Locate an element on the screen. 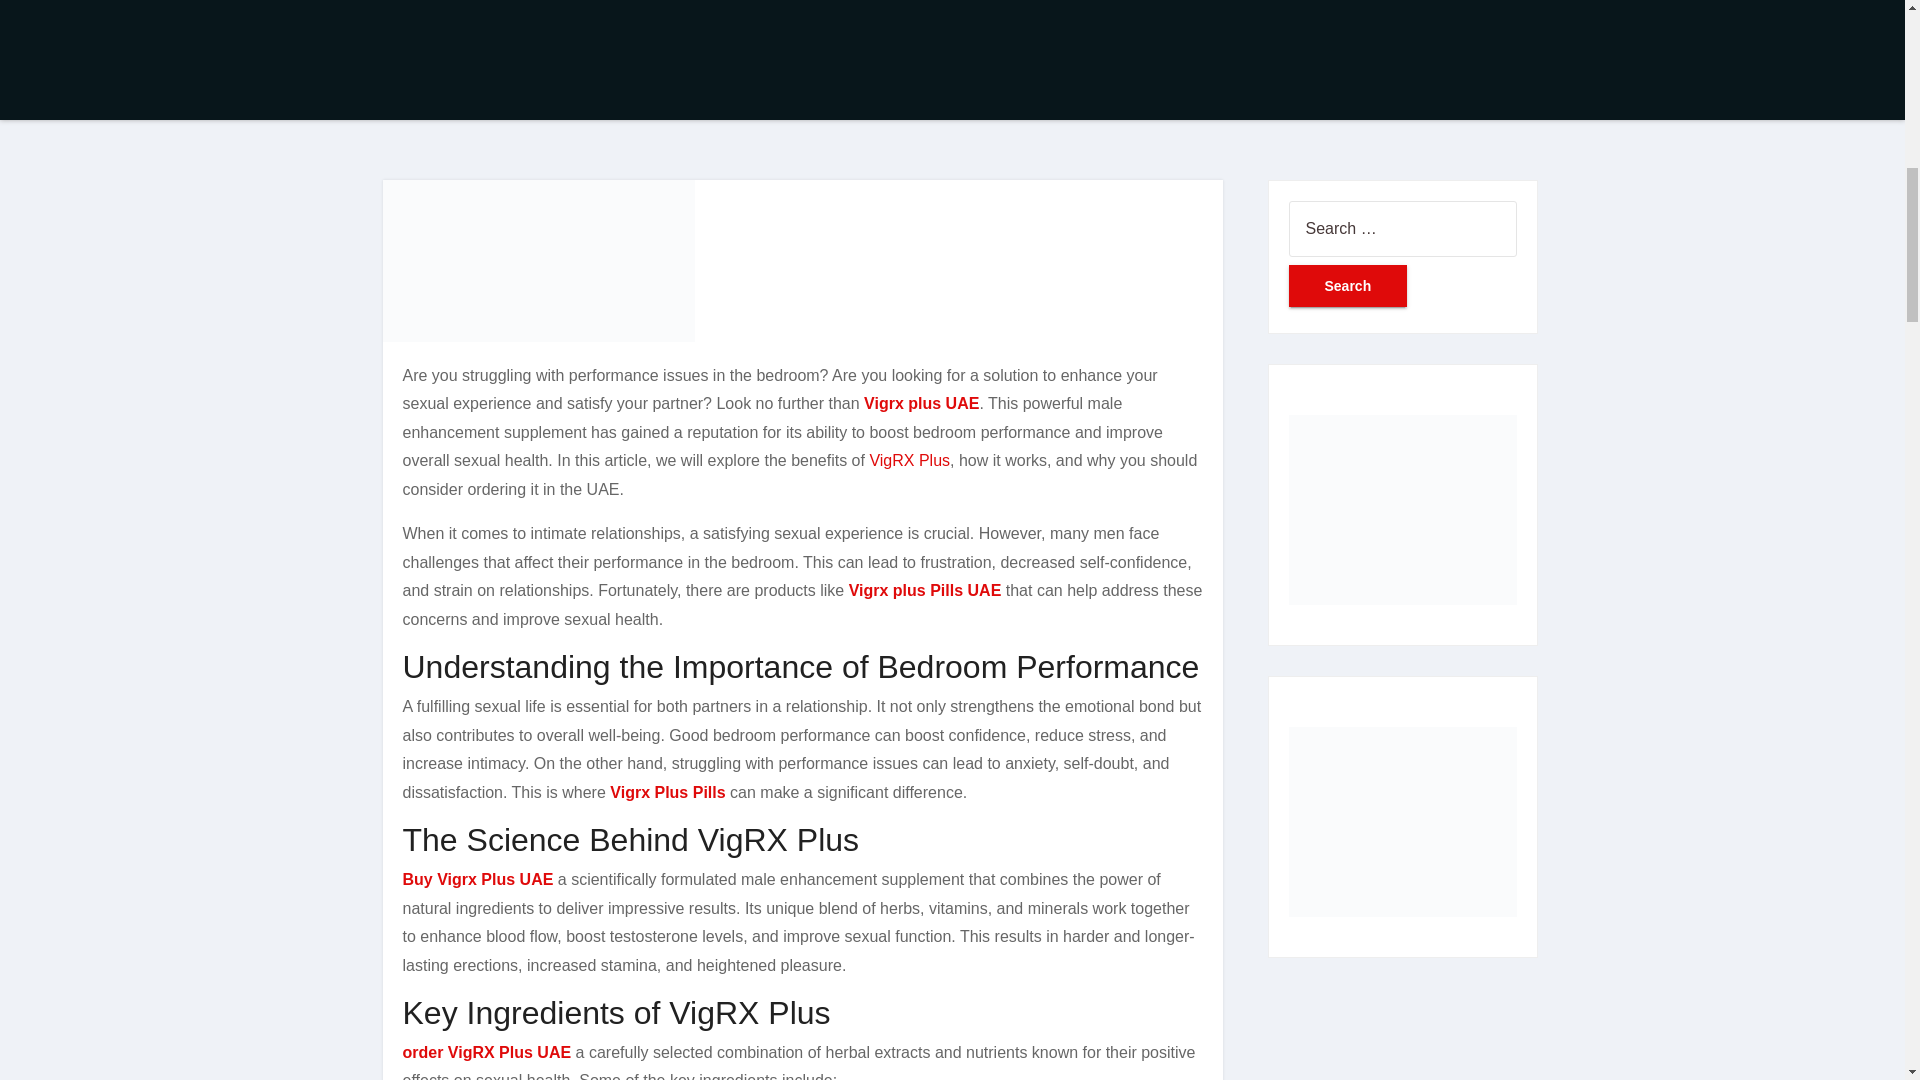 The height and width of the screenshot is (1080, 1920). VigRX Plus is located at coordinates (910, 460).